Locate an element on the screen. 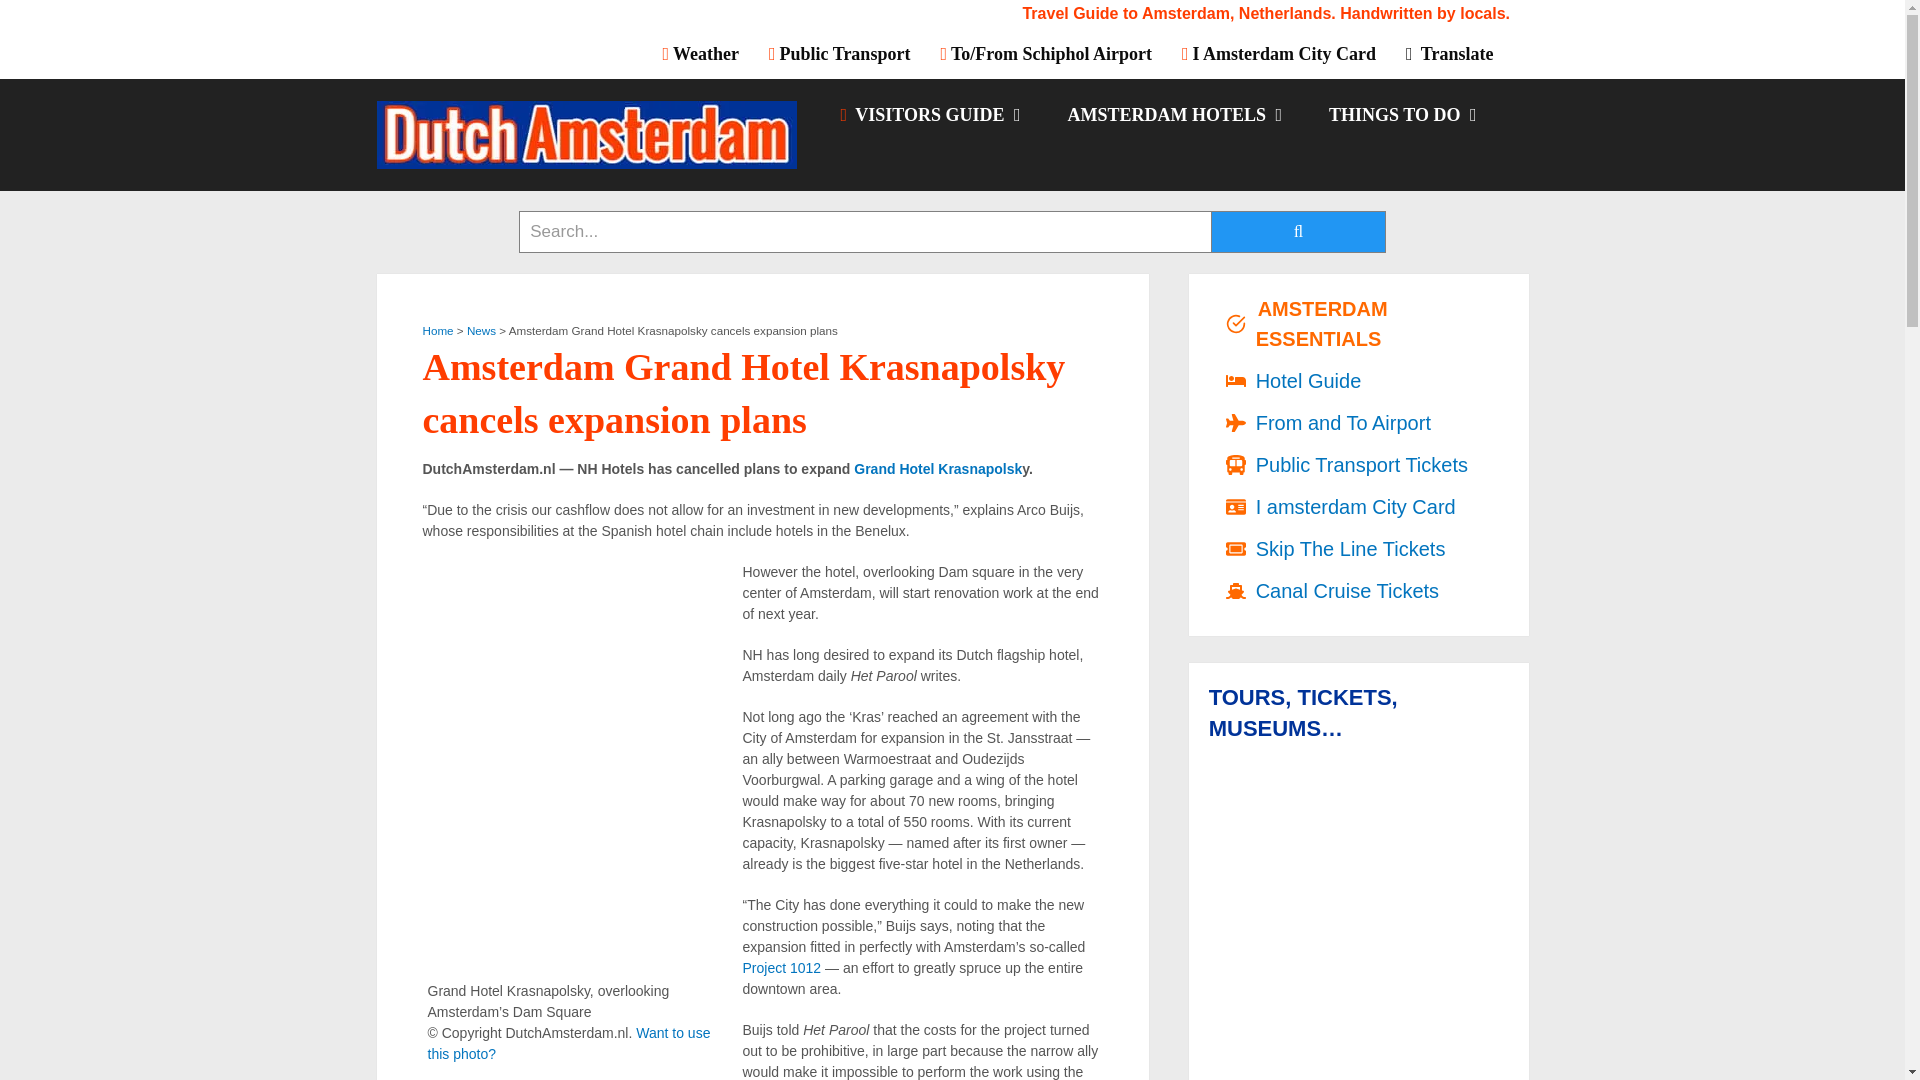  Things to do in Amsterdam is located at coordinates (1400, 114).